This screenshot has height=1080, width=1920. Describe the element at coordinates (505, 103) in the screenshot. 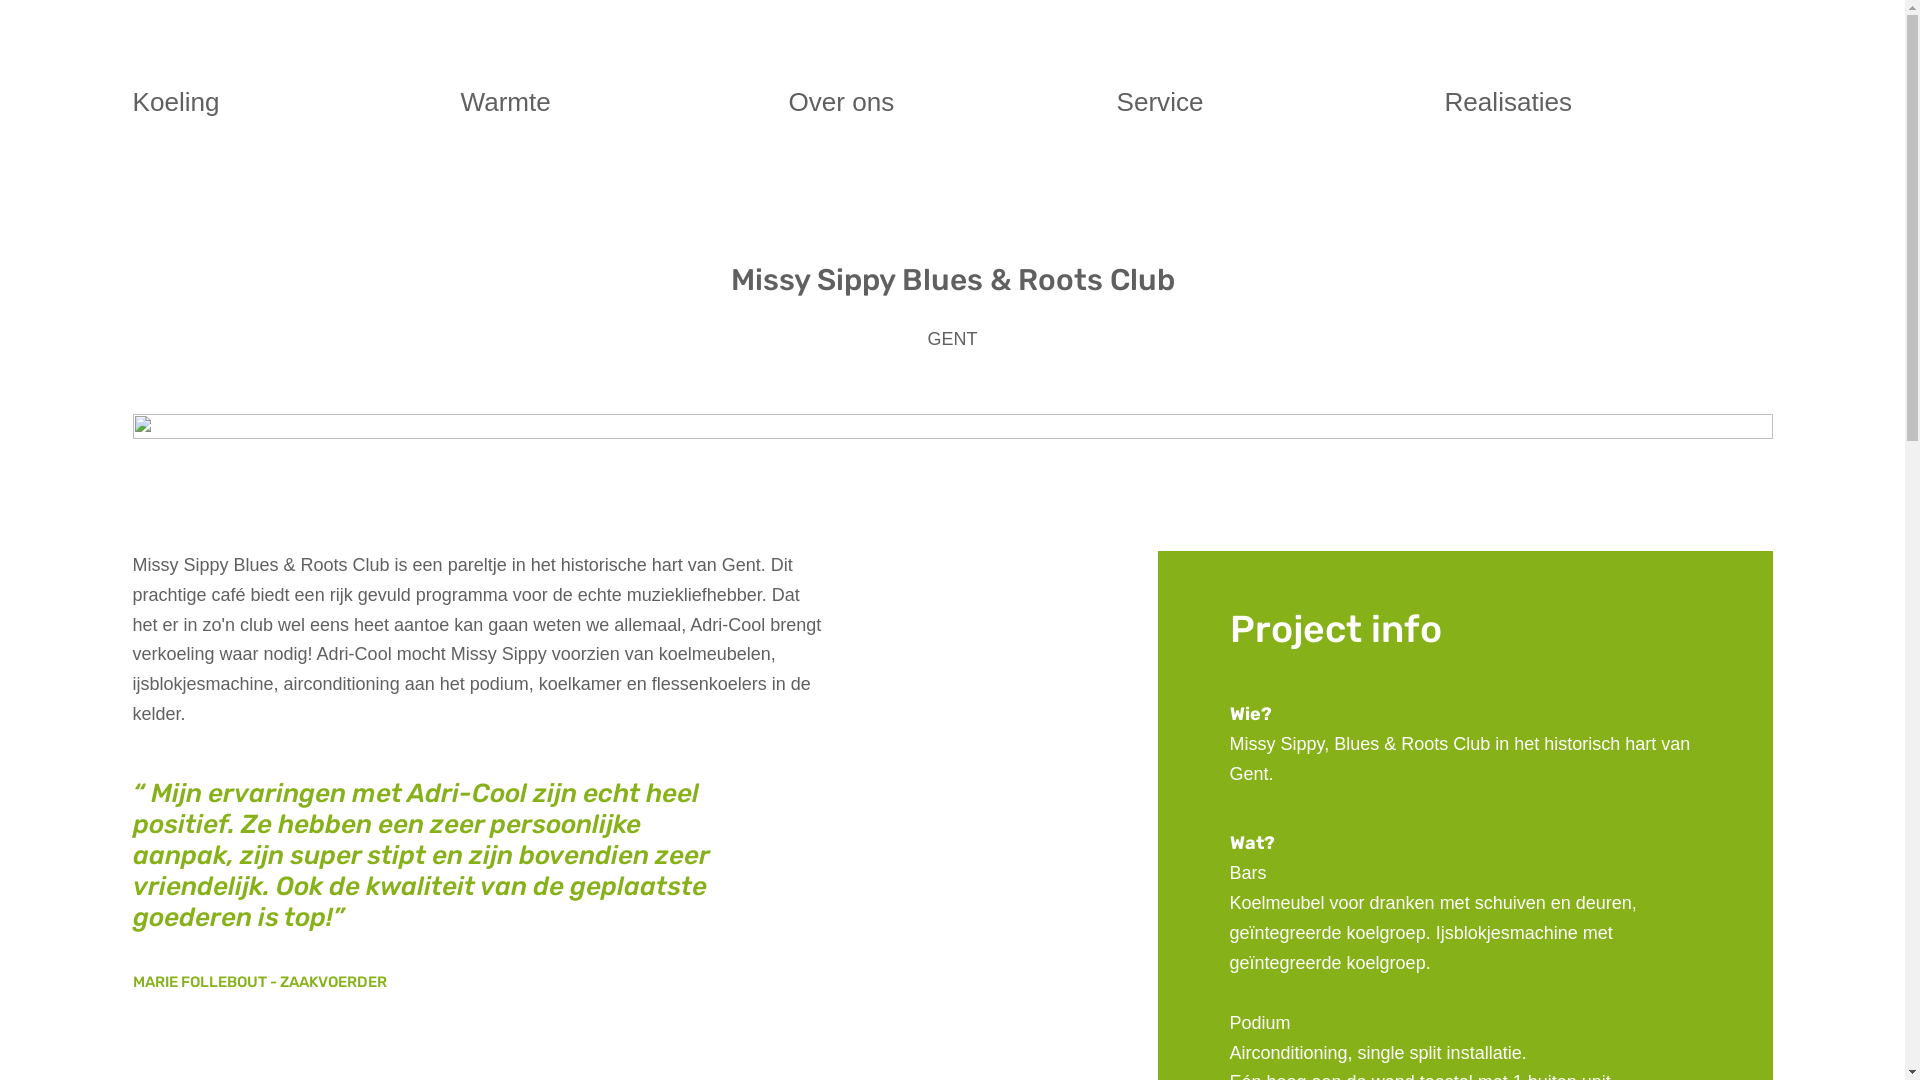

I see `Warmte` at that location.